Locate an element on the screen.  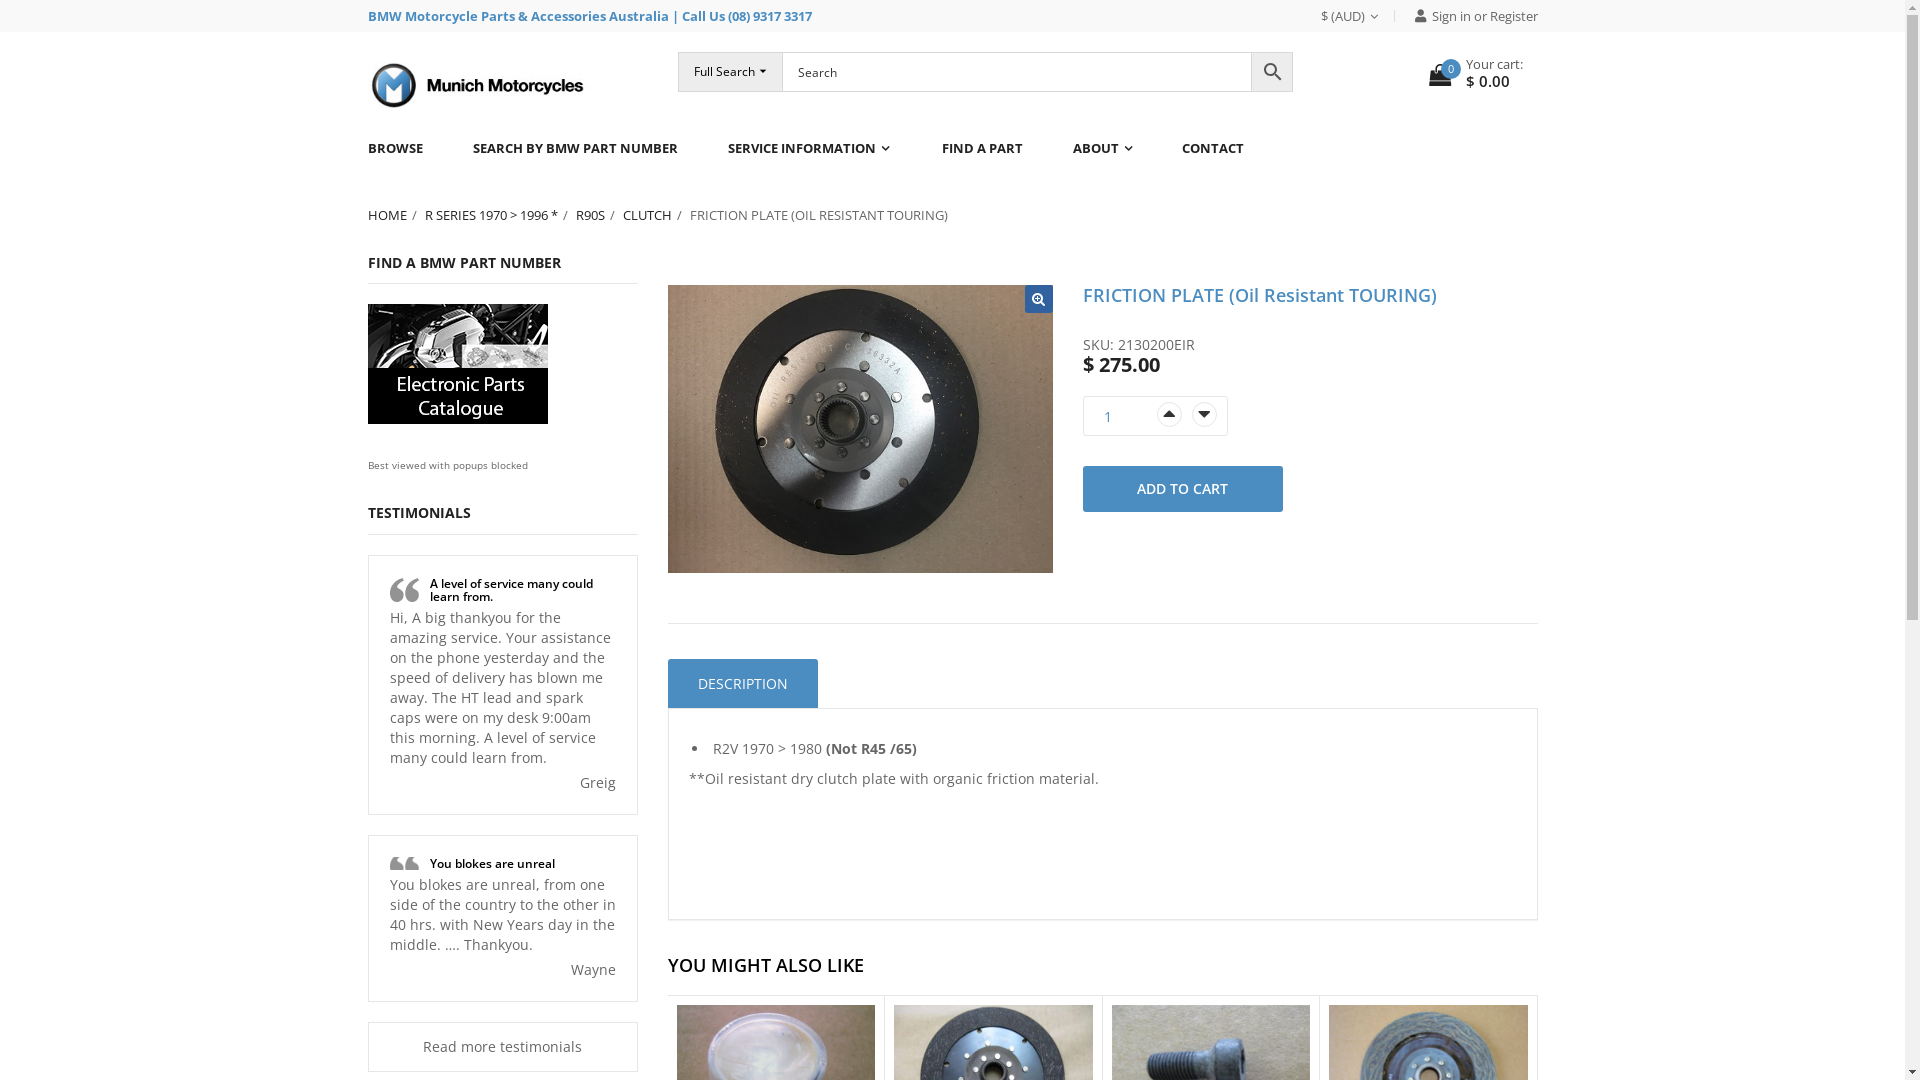
CONTACT is located at coordinates (1212, 148).